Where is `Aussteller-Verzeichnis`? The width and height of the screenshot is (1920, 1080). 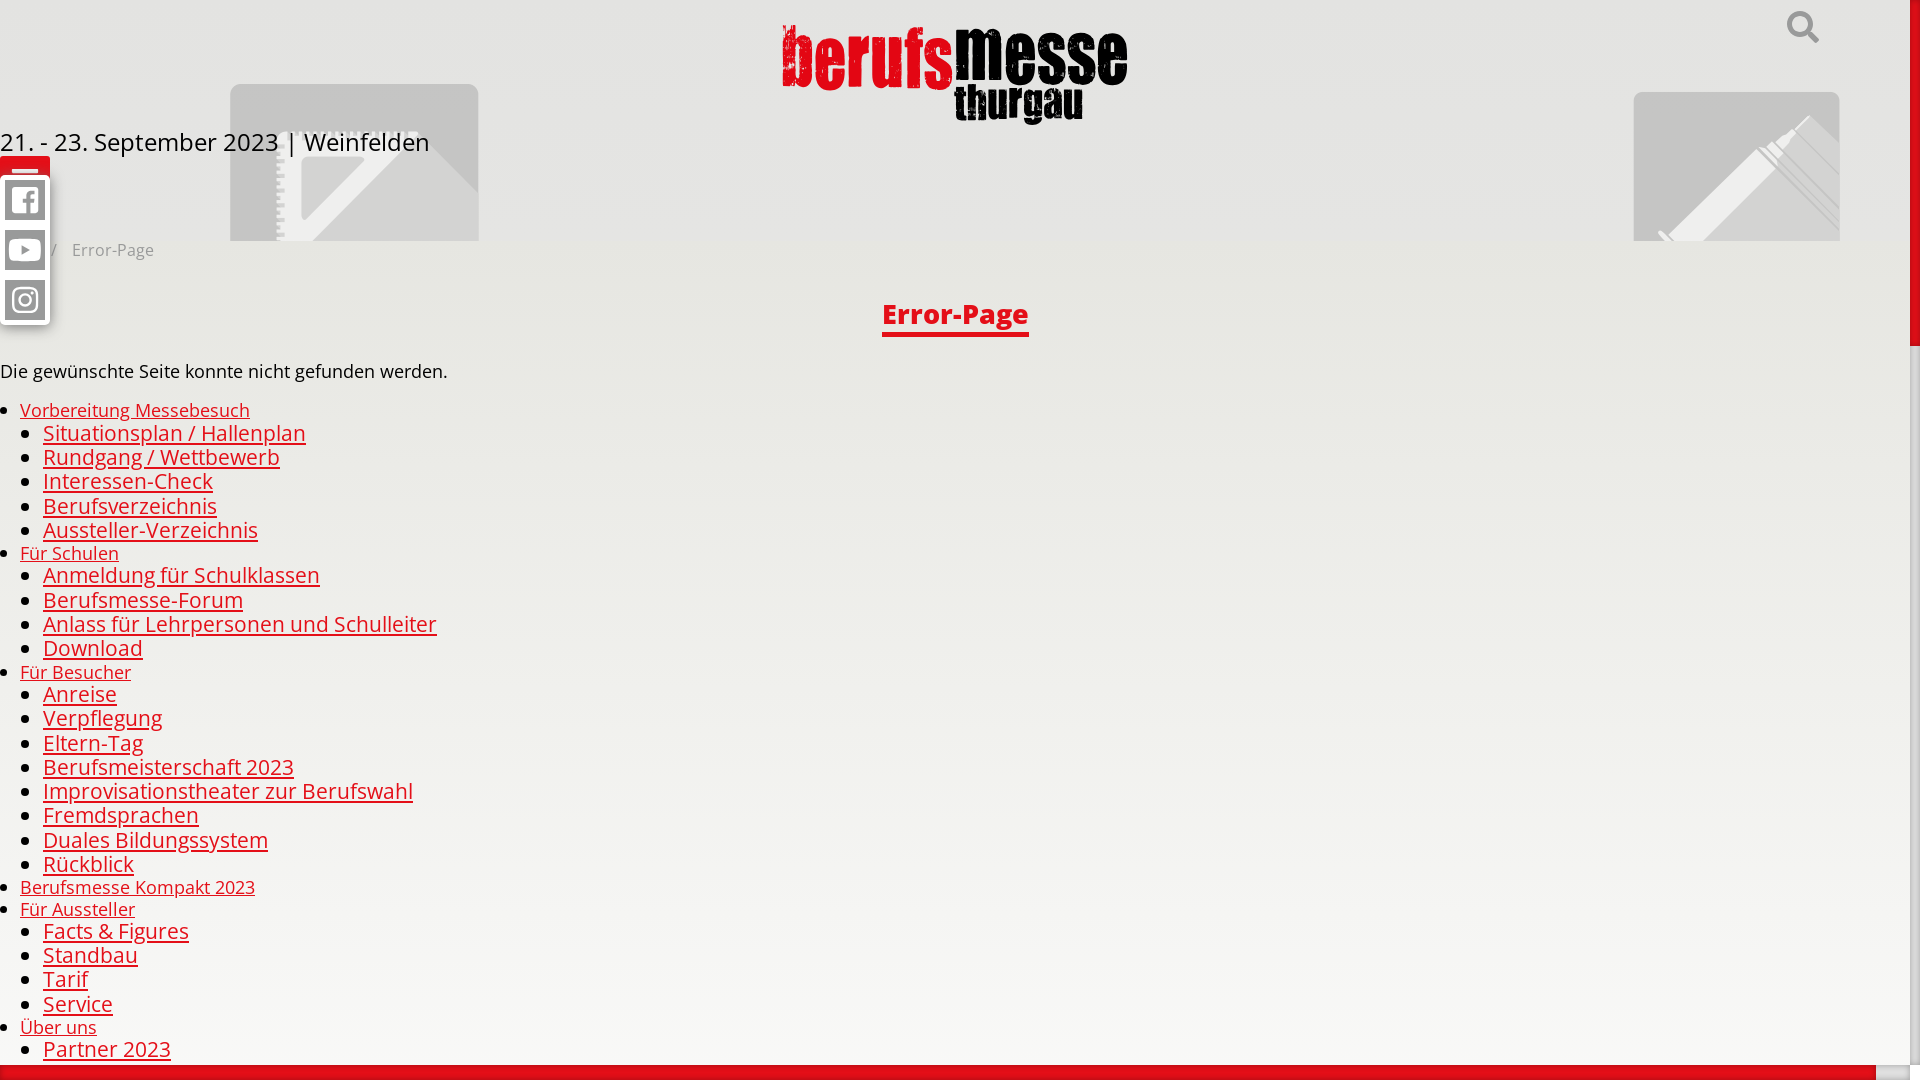
Aussteller-Verzeichnis is located at coordinates (150, 530).